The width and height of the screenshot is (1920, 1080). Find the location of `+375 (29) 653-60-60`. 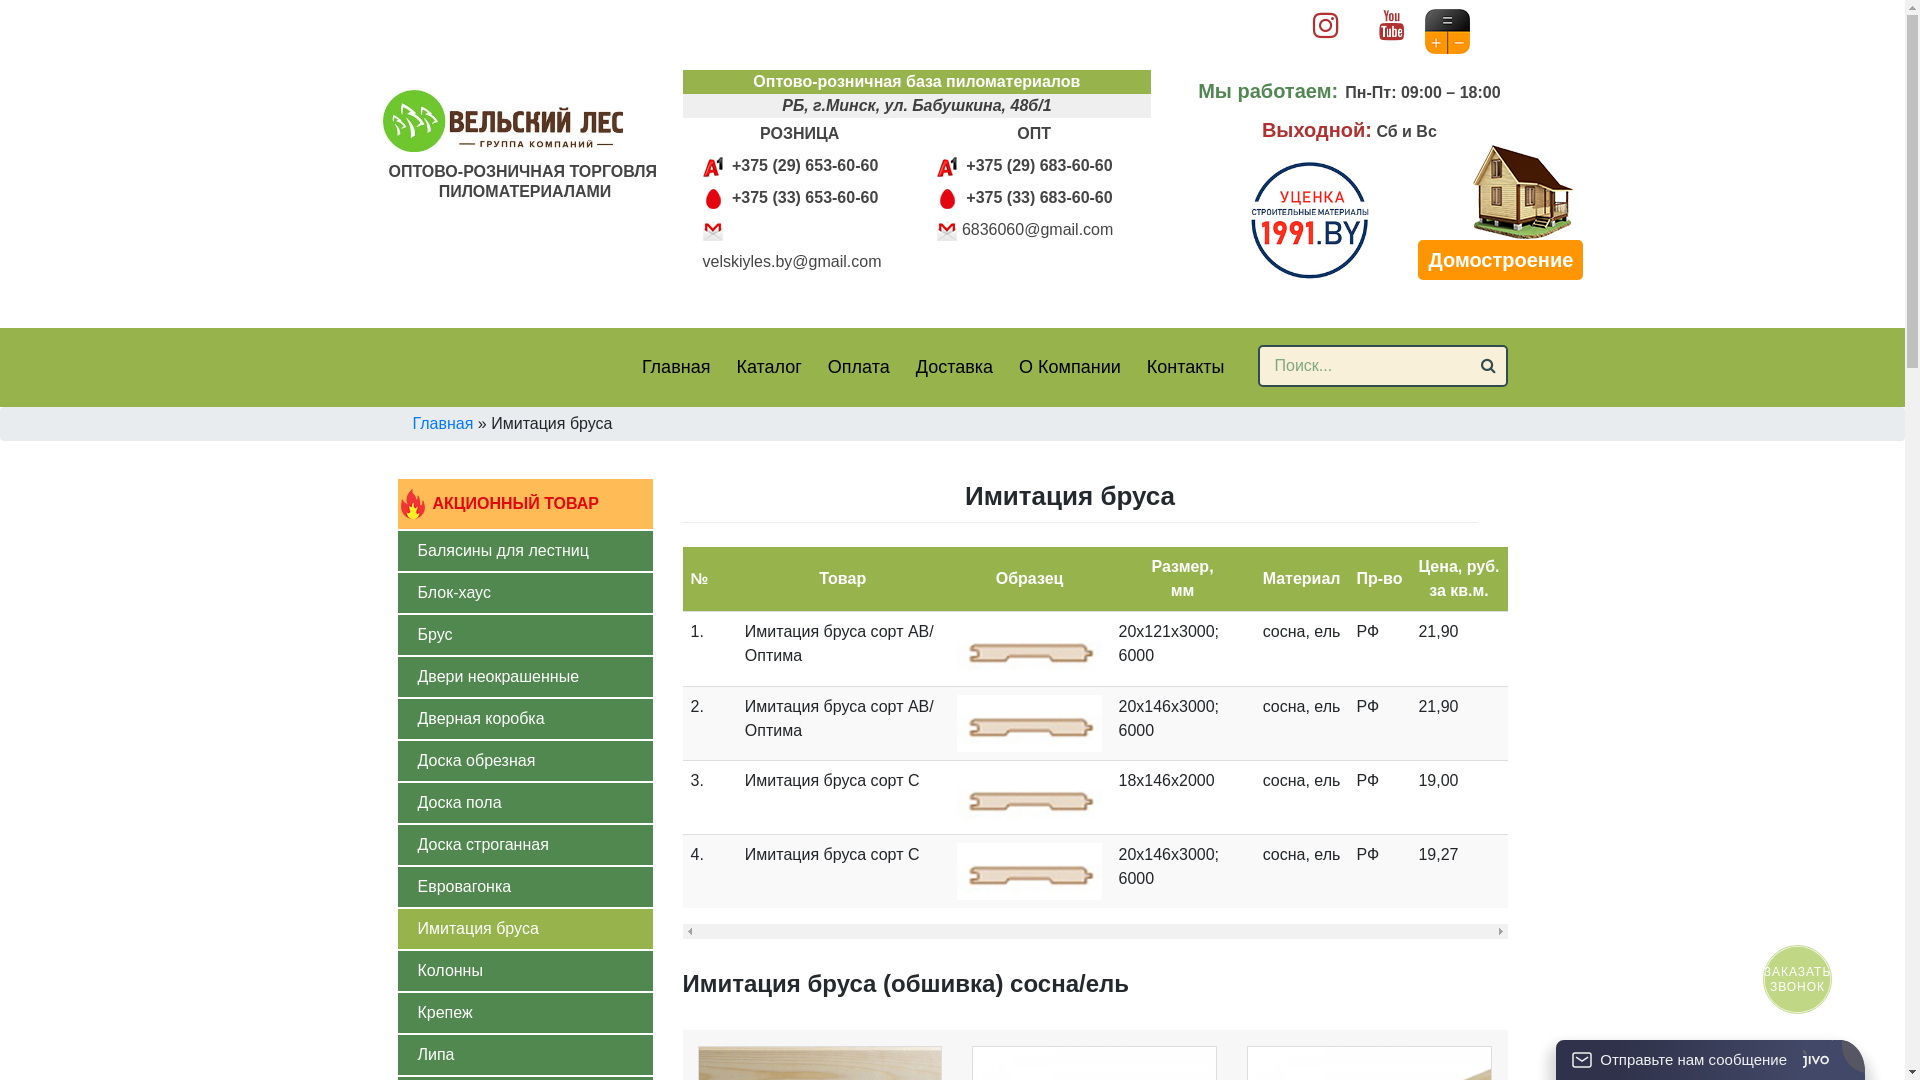

+375 (29) 653-60-60 is located at coordinates (804, 166).